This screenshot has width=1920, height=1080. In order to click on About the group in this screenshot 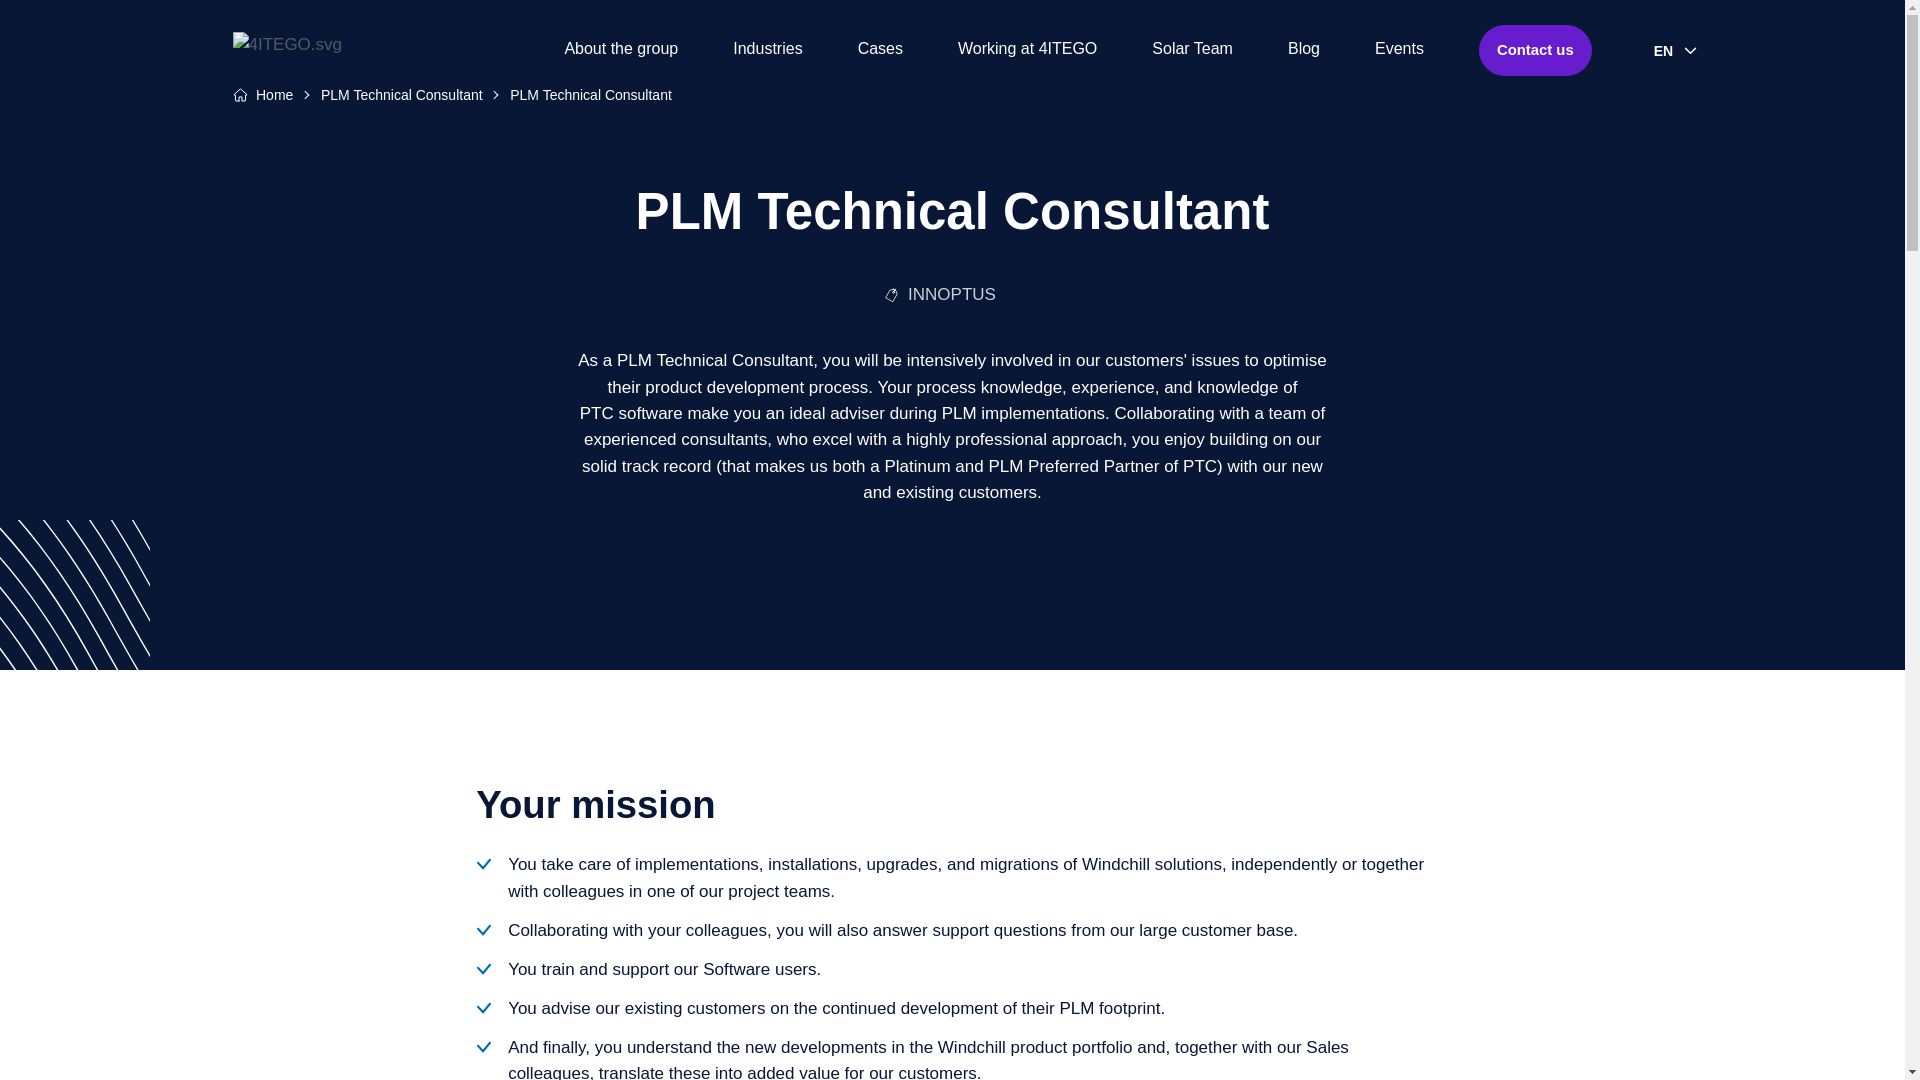, I will do `click(620, 50)`.